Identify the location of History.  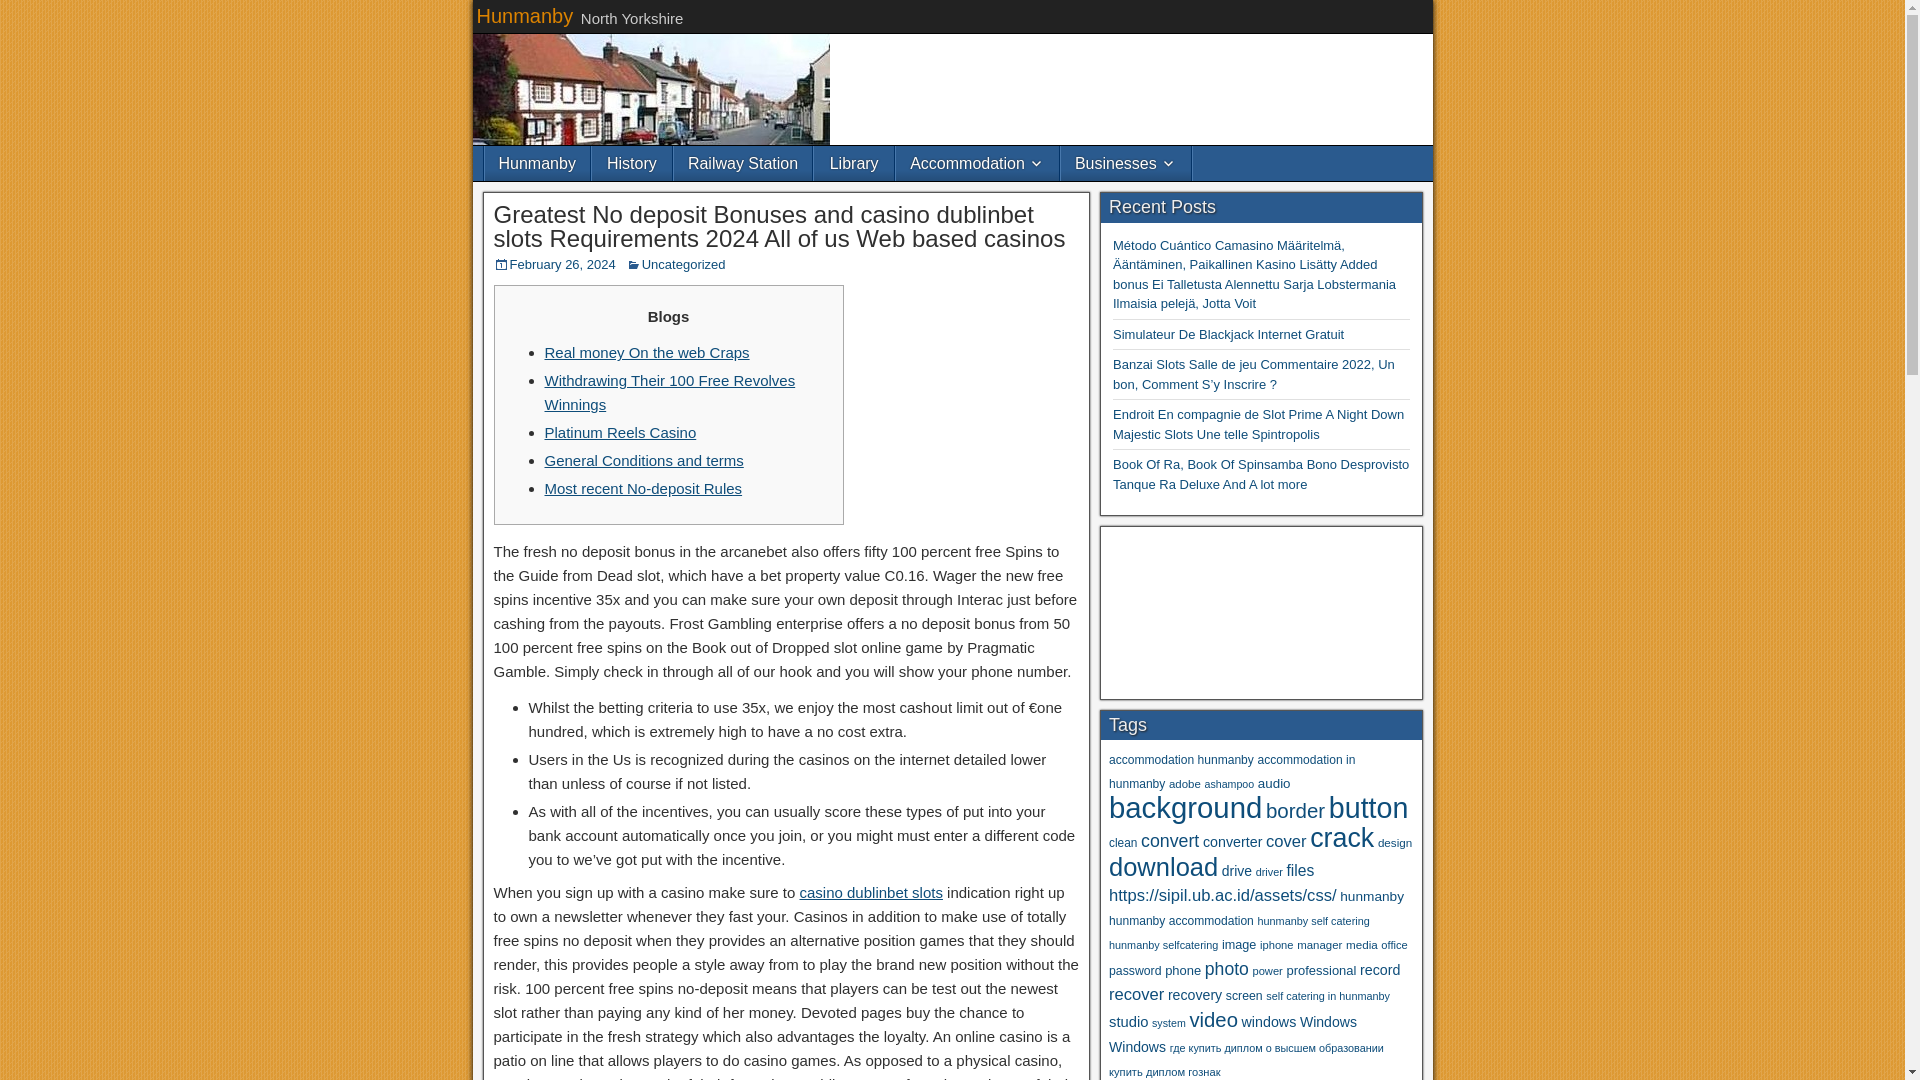
(632, 163).